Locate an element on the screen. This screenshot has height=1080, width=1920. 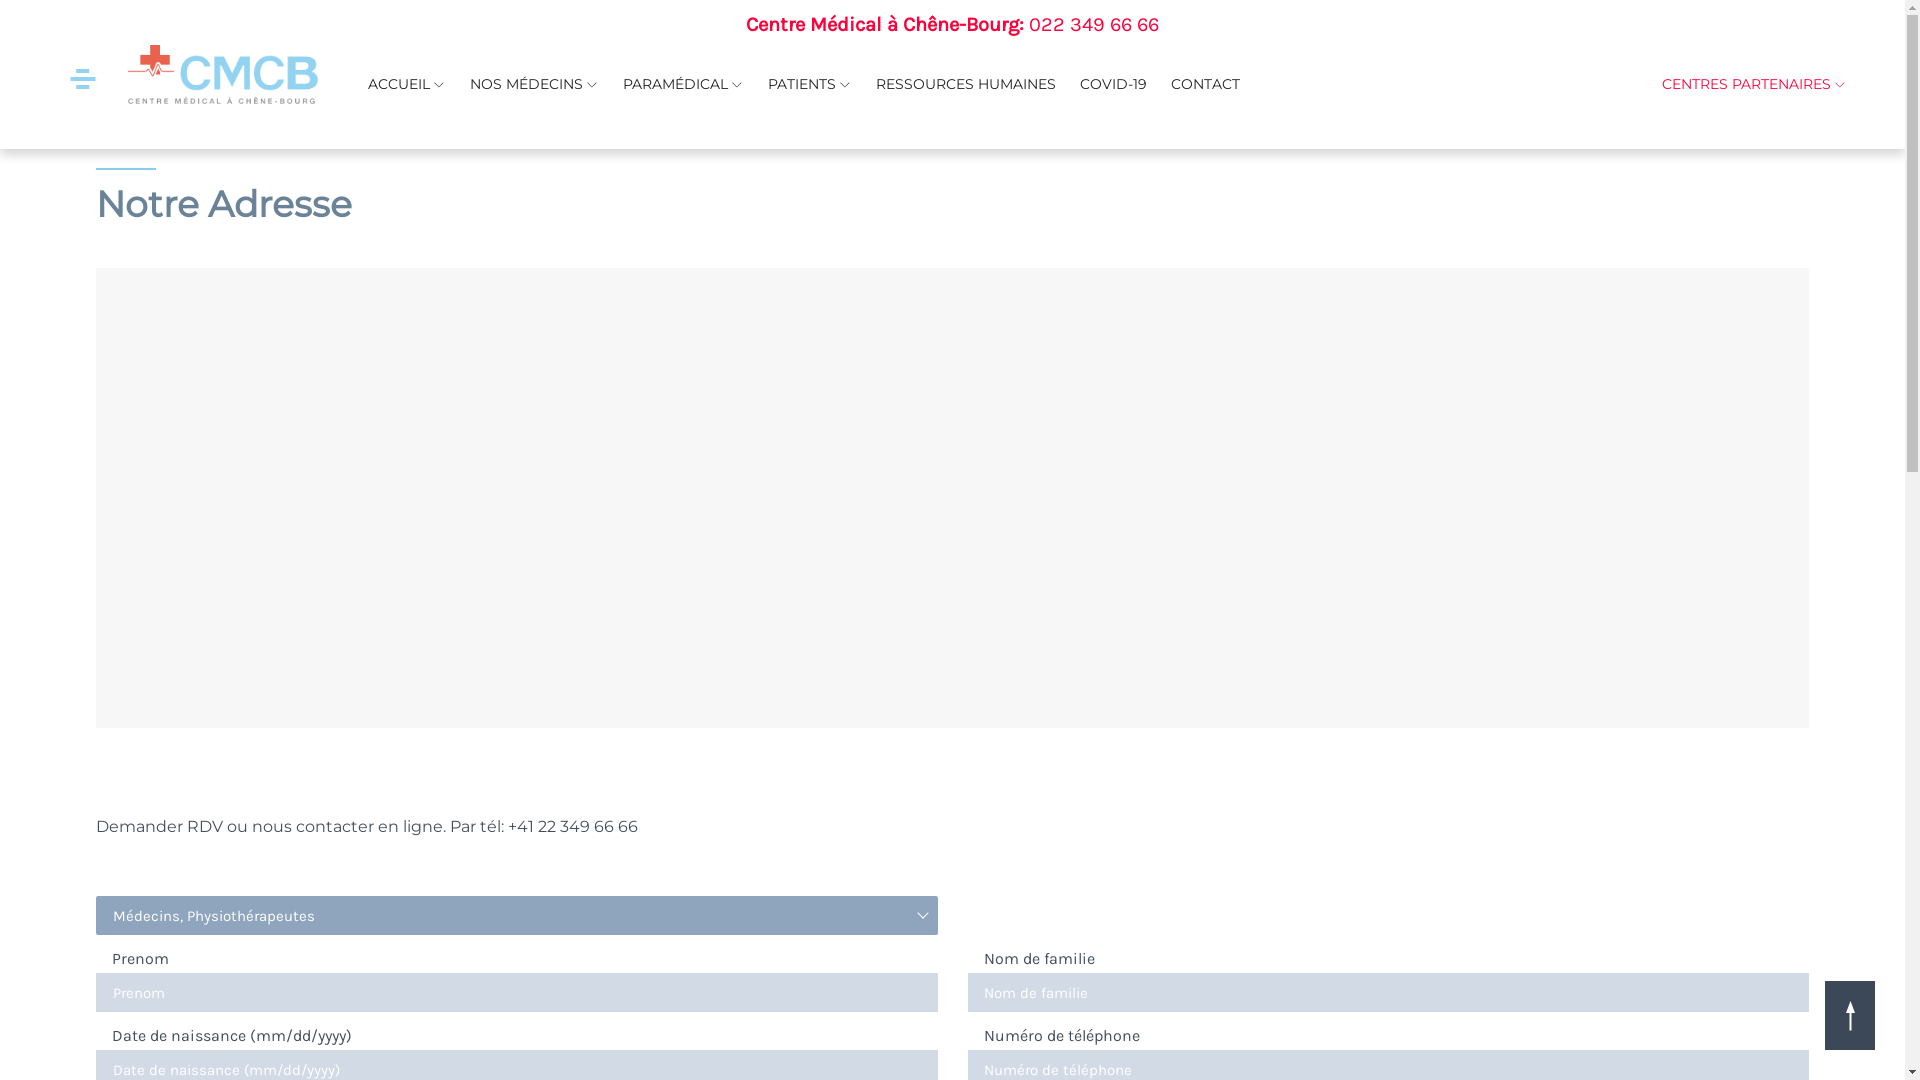
CENTRES PARTENAIRES is located at coordinates (1754, 84).